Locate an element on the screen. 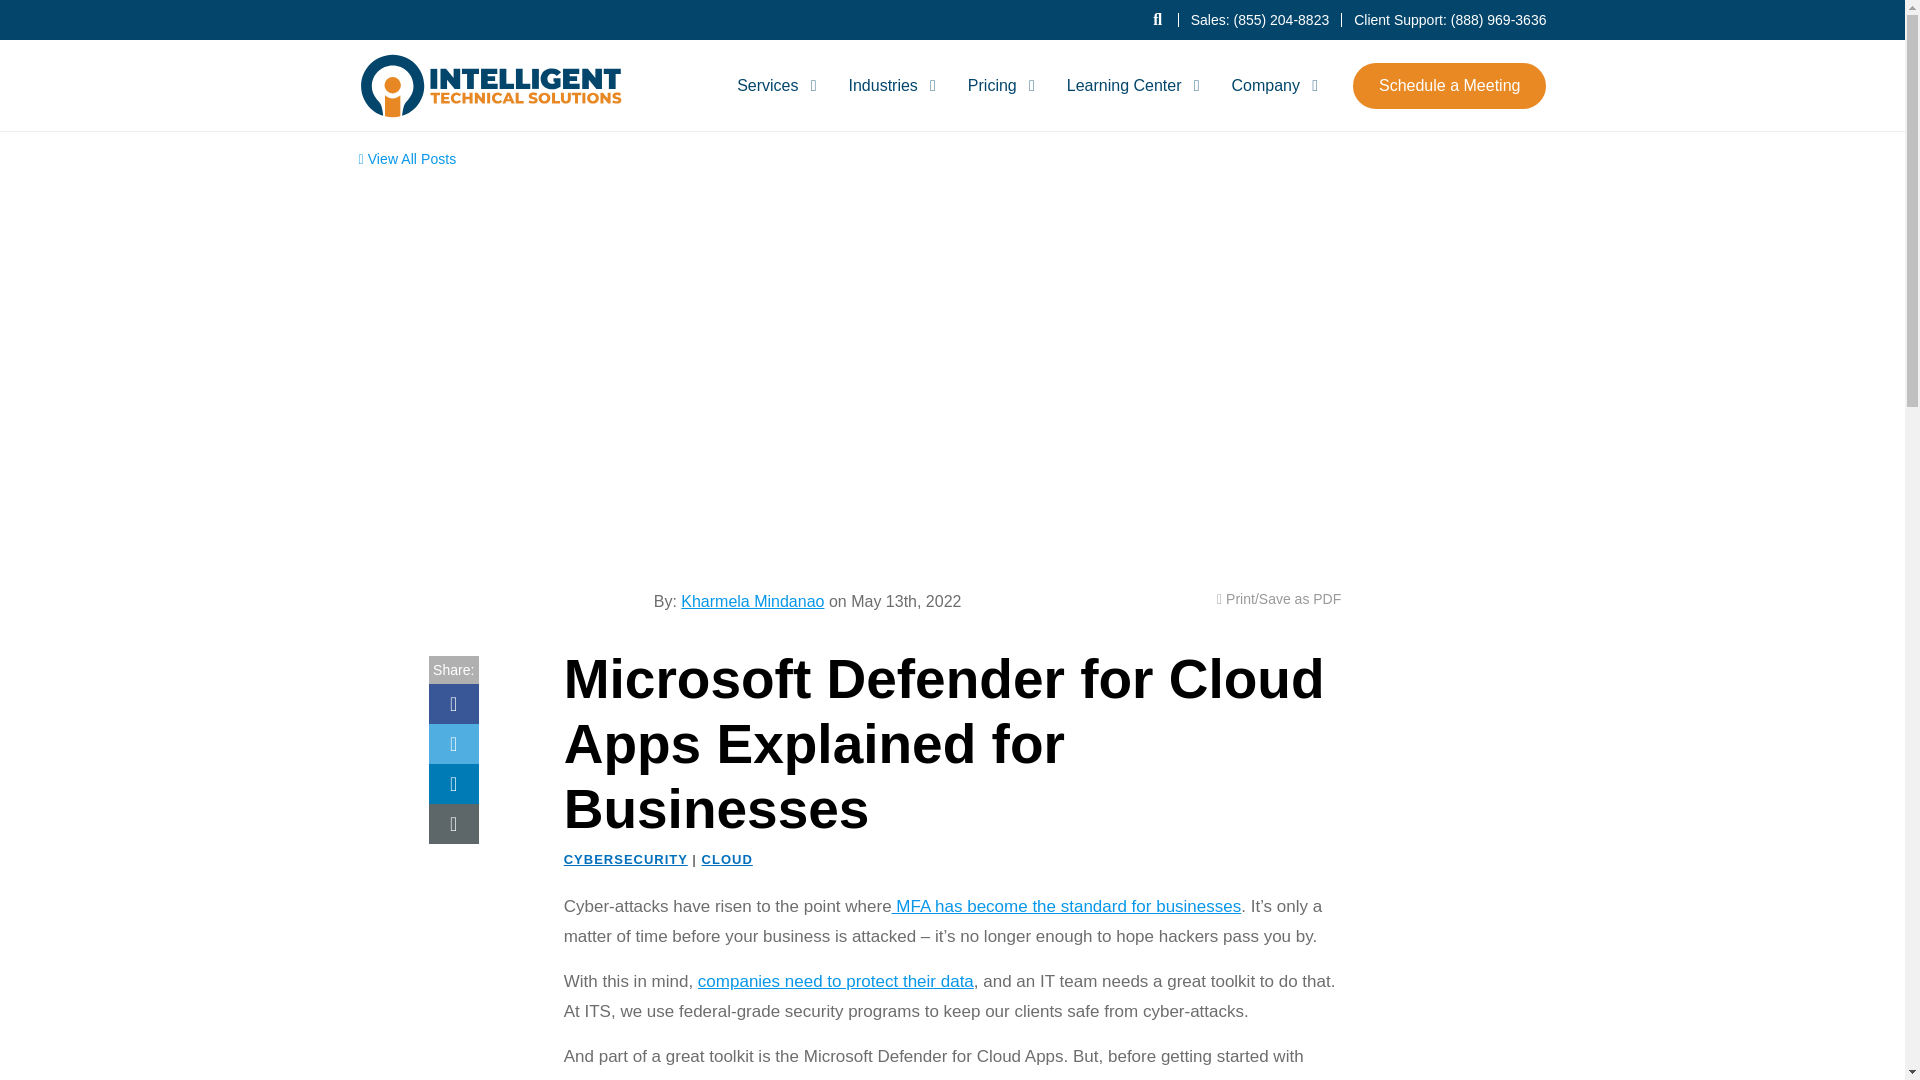 The image size is (1920, 1080). Kharmela Mindanao is located at coordinates (604, 577).